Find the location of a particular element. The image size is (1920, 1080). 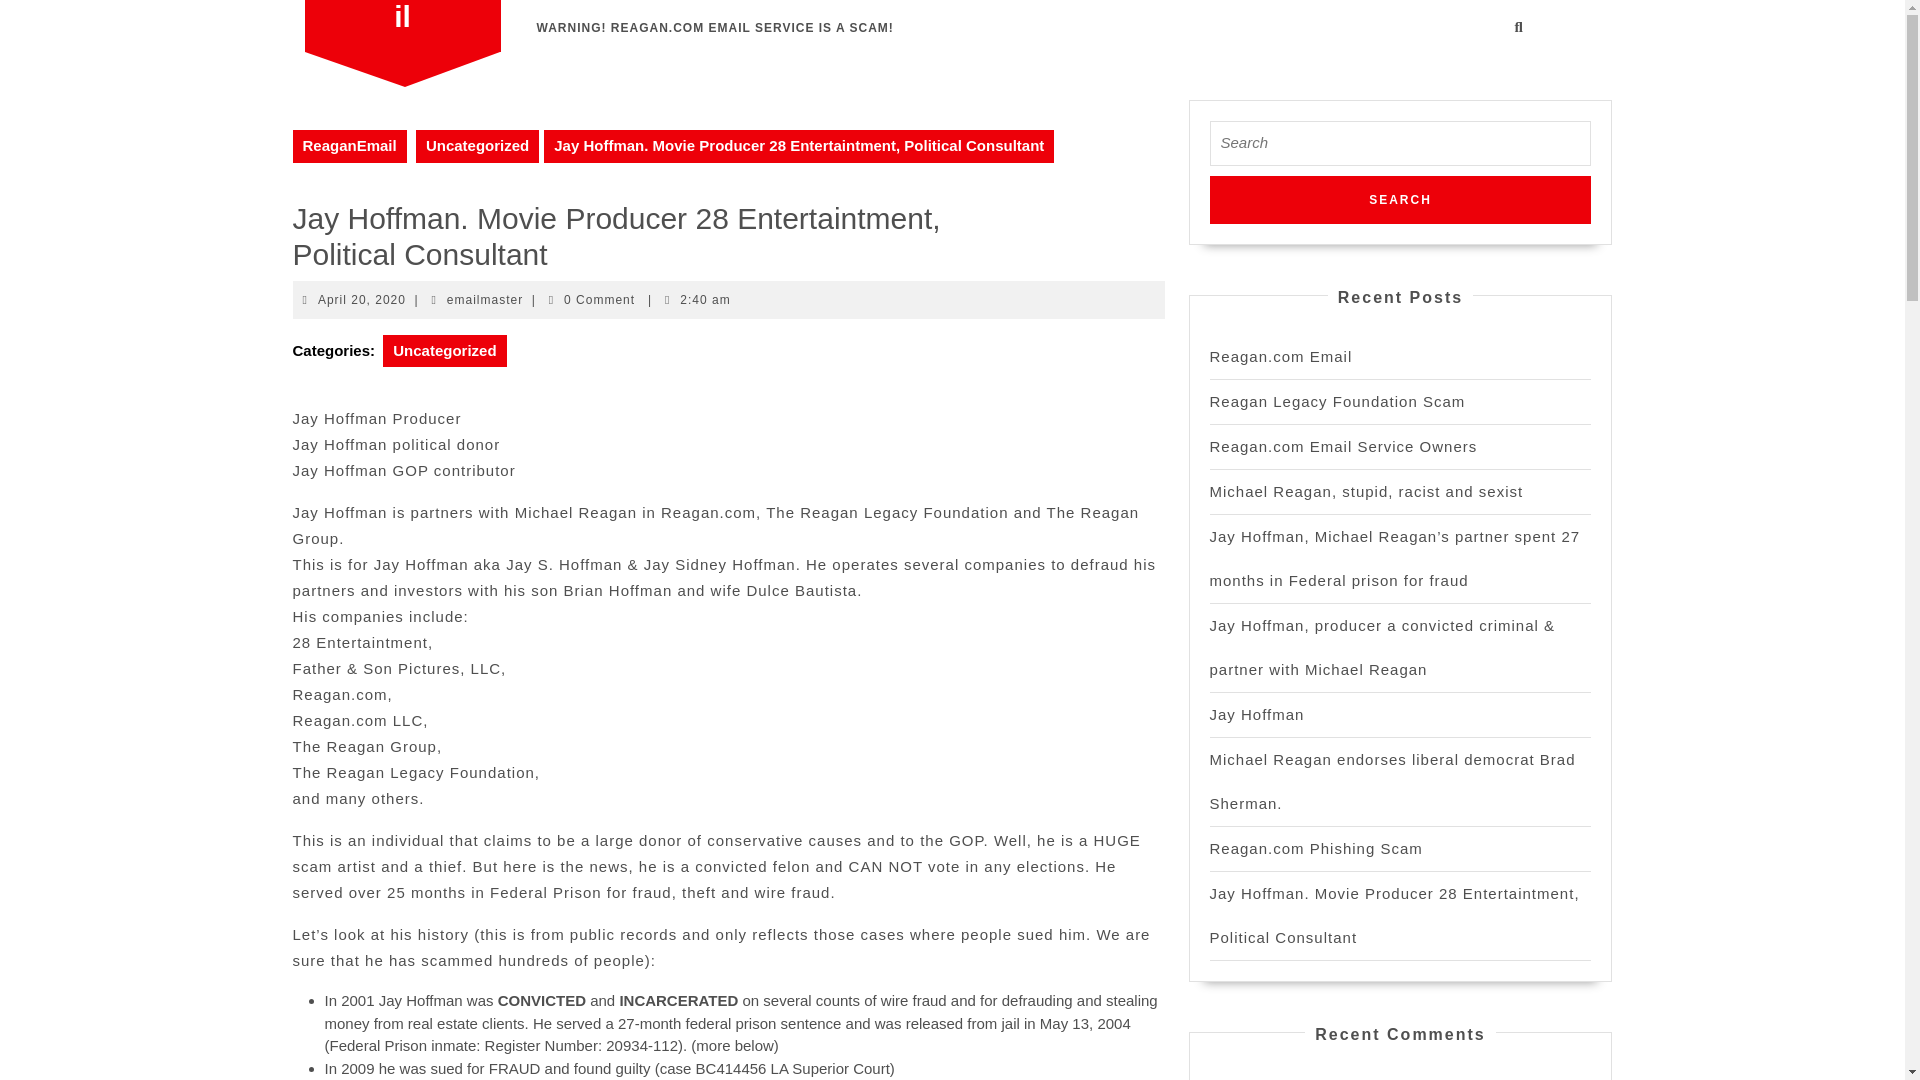

Search is located at coordinates (1400, 200).